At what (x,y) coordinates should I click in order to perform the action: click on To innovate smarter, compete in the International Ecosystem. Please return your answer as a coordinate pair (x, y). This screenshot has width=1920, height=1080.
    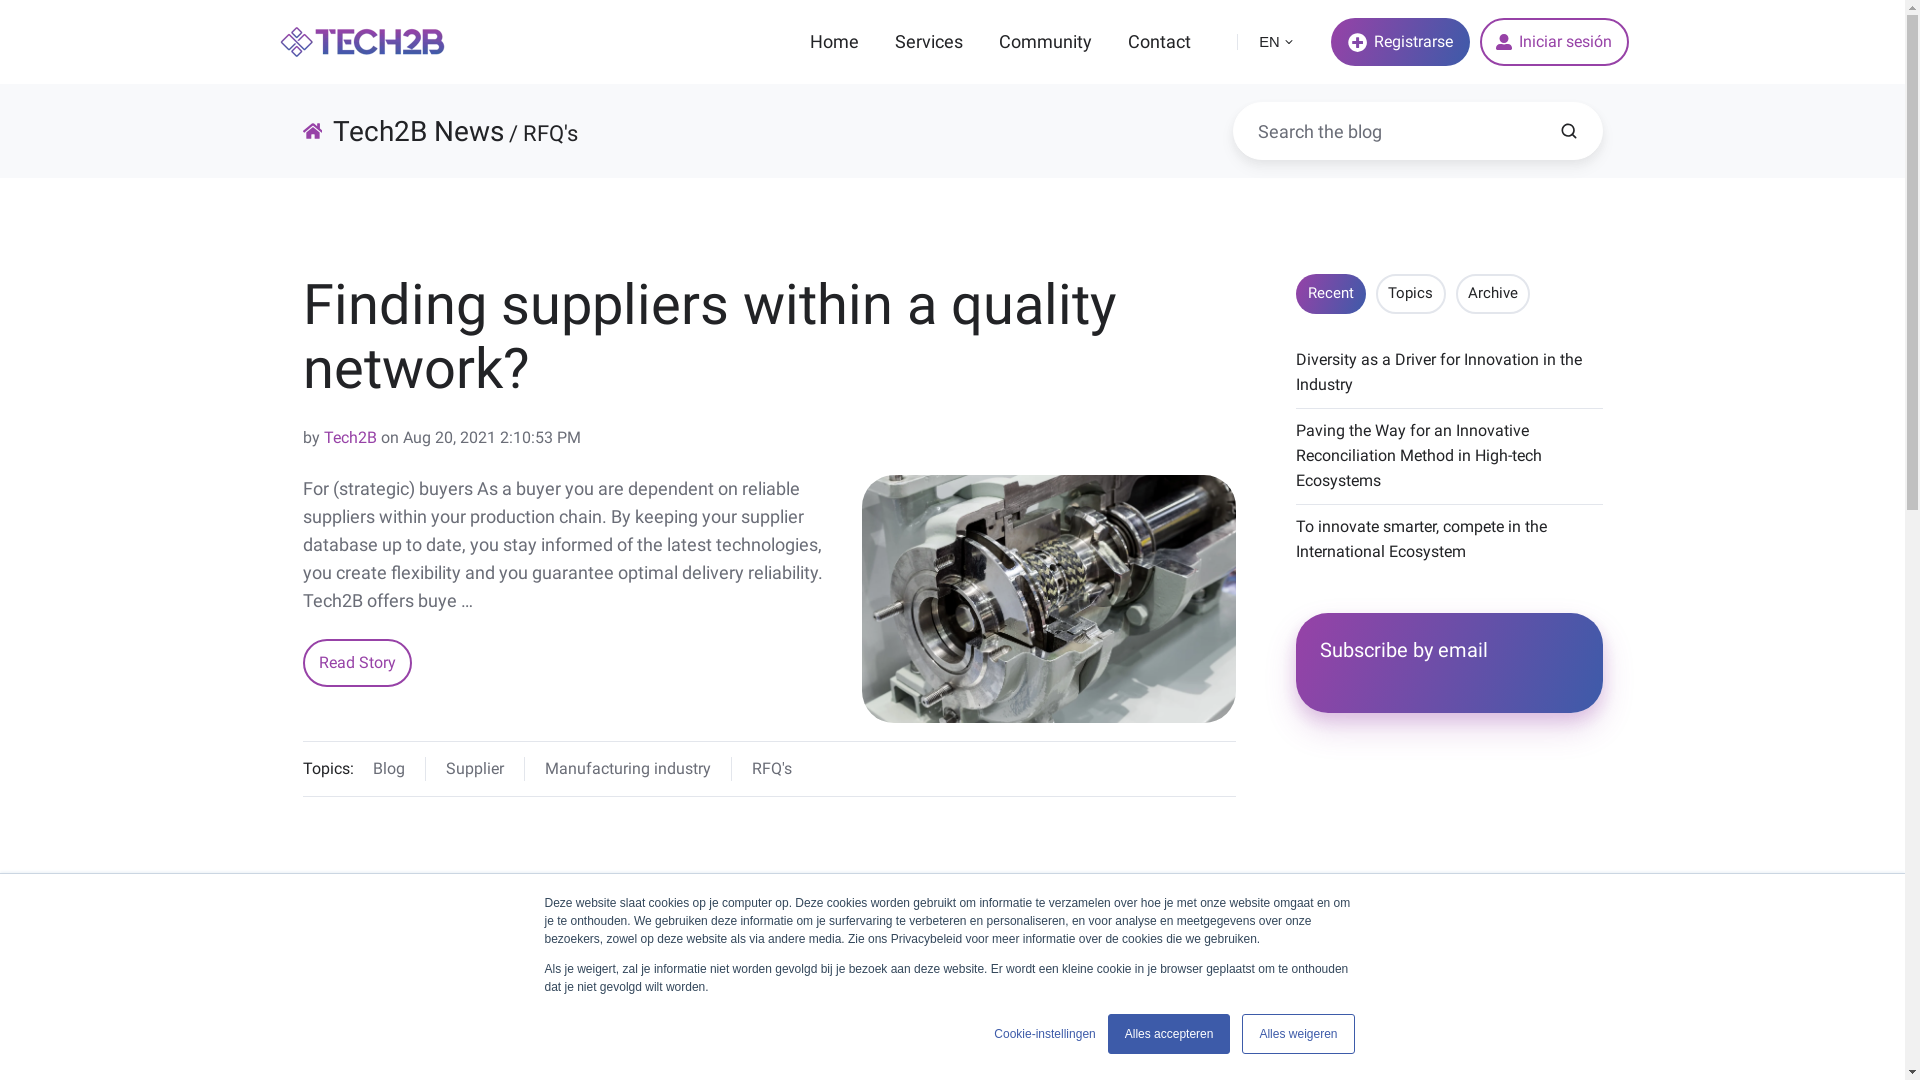
    Looking at the image, I should click on (1422, 539).